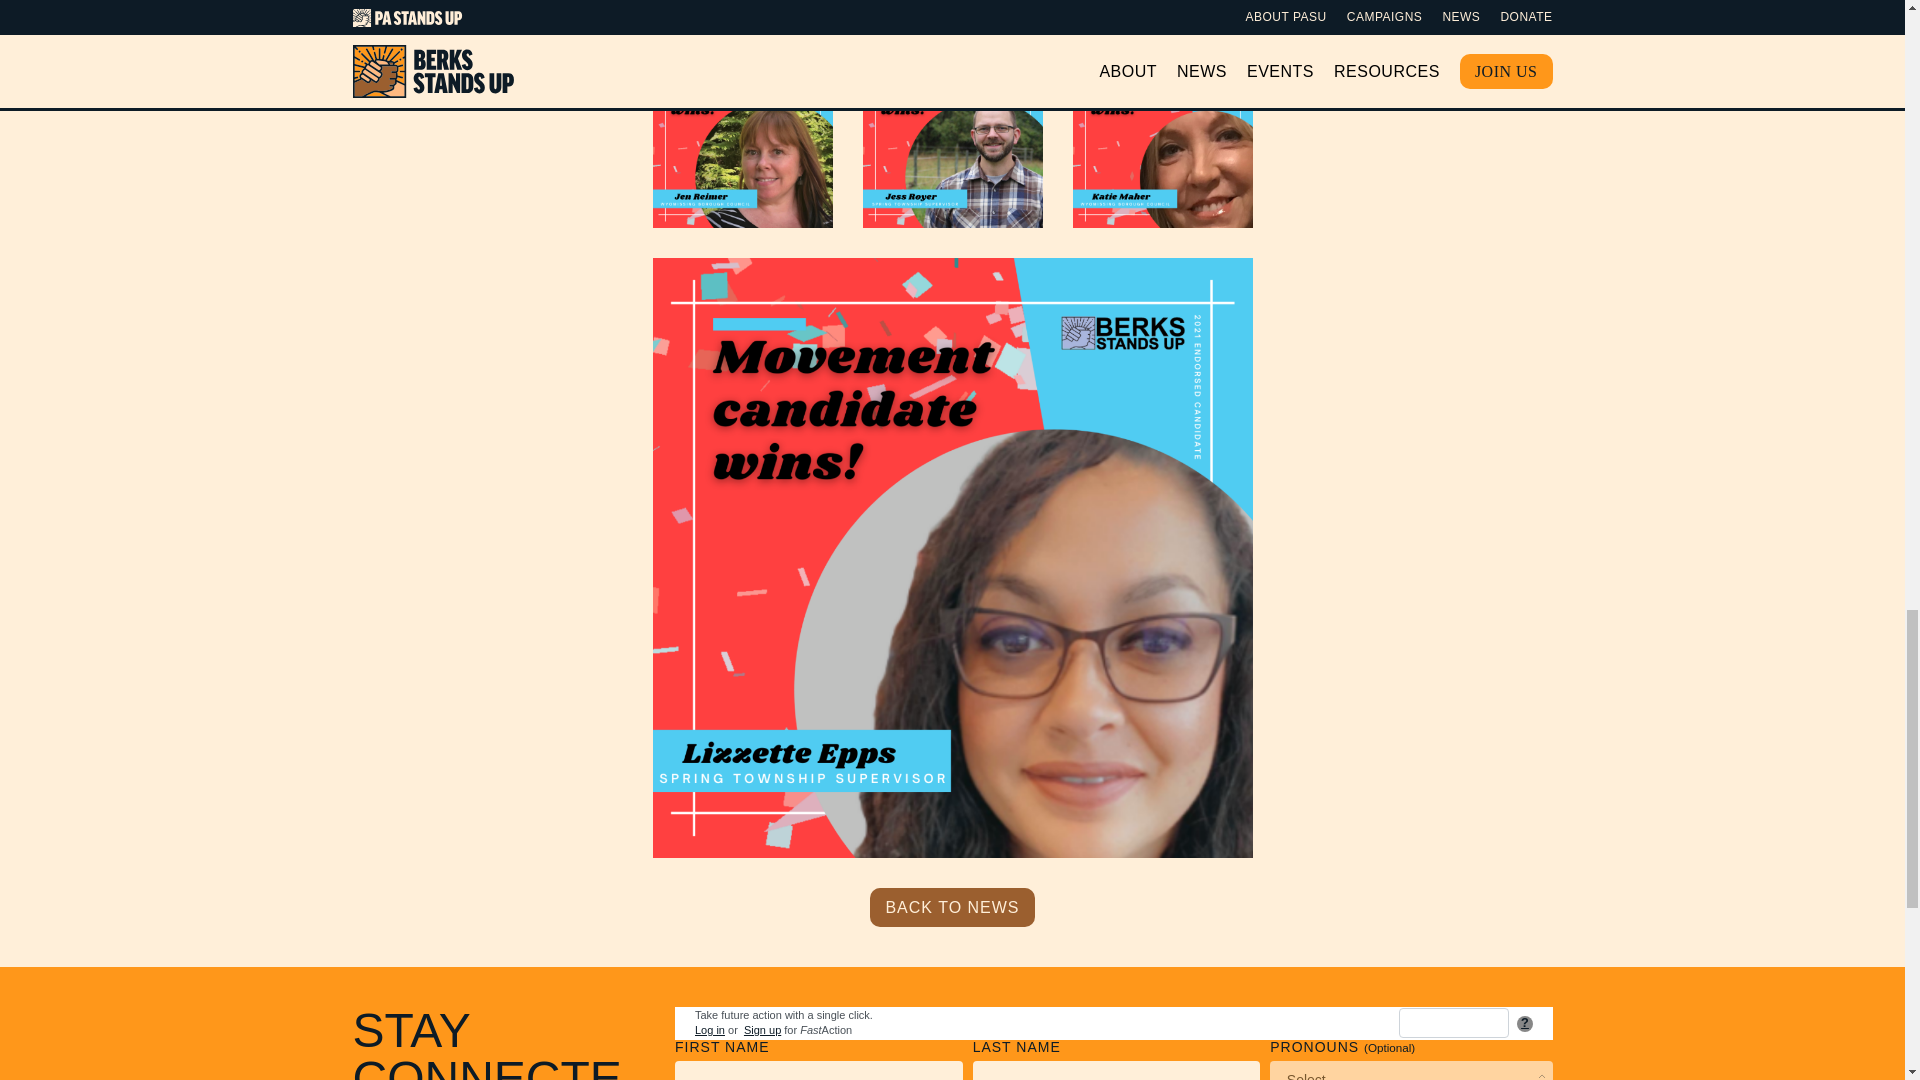 The height and width of the screenshot is (1080, 1920). I want to click on ?, so click(1524, 1024).